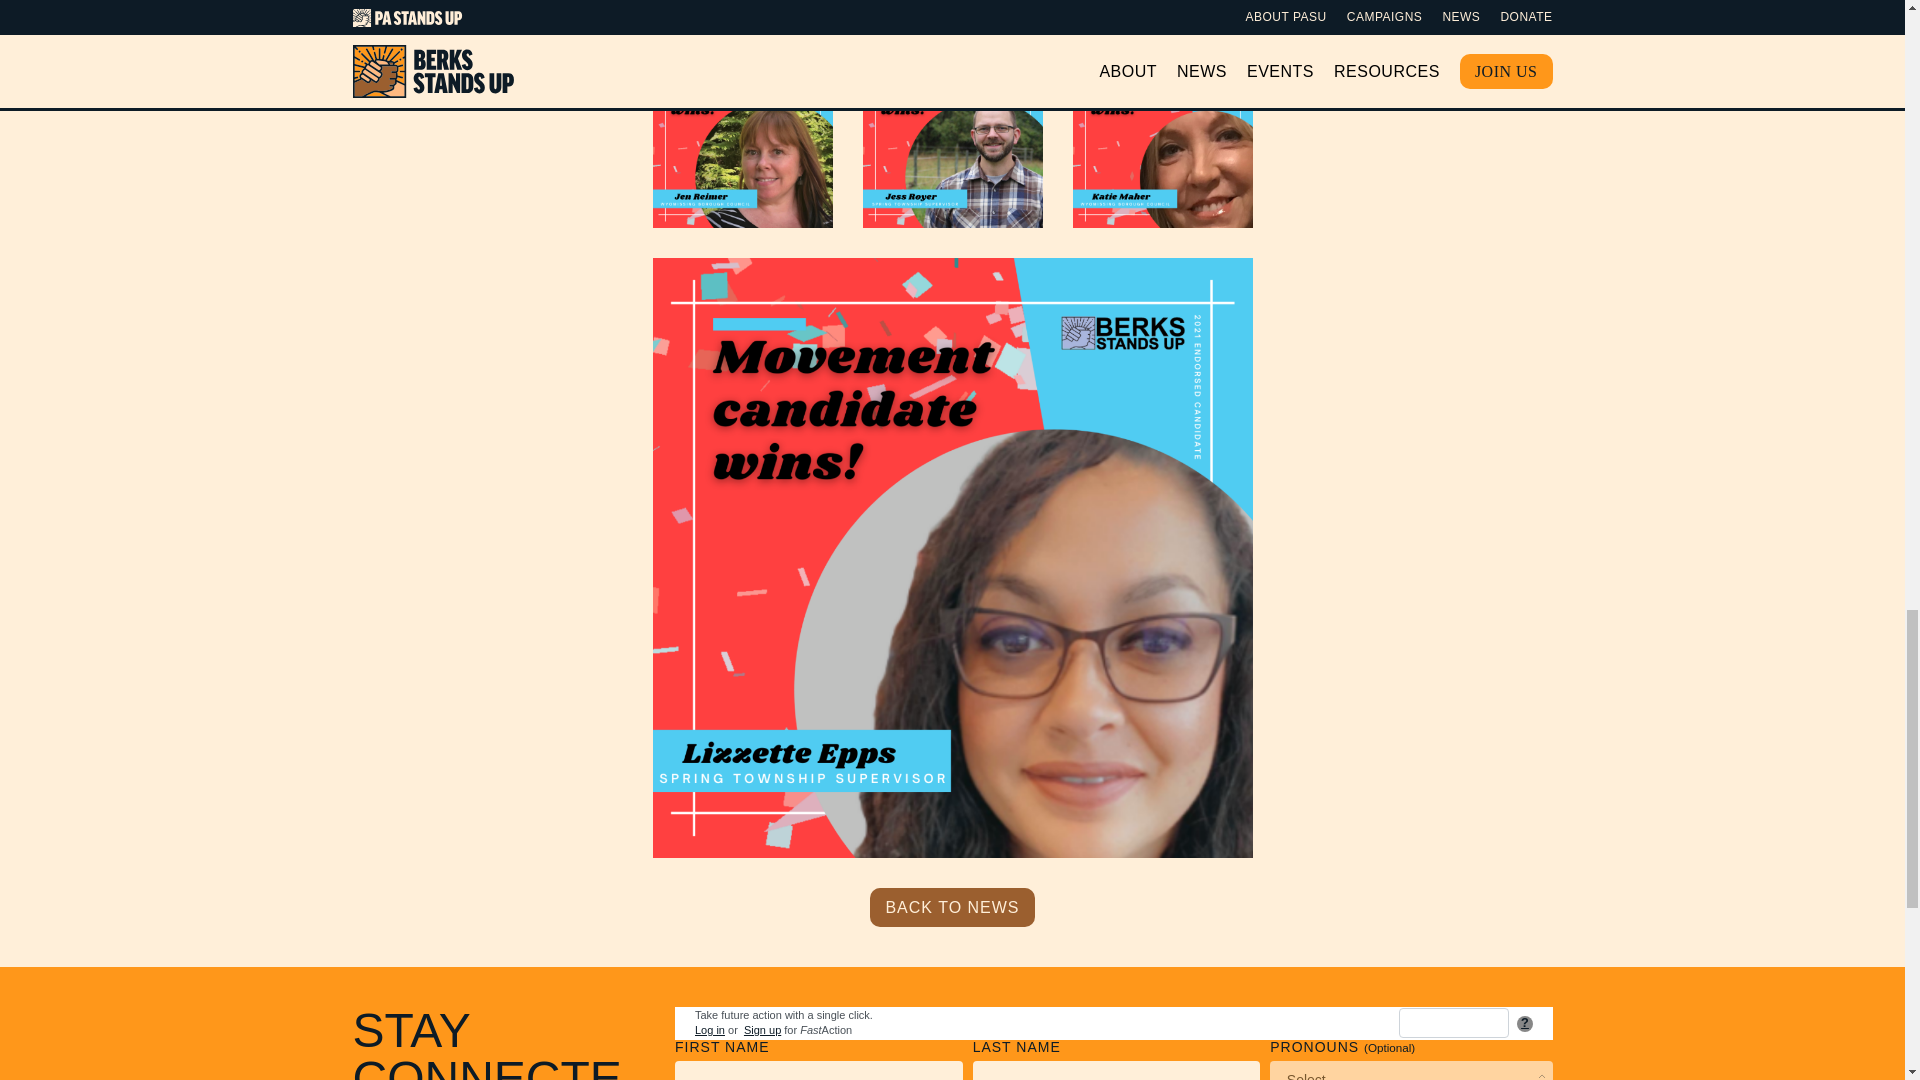 The height and width of the screenshot is (1080, 1920). I want to click on ?, so click(1524, 1024).